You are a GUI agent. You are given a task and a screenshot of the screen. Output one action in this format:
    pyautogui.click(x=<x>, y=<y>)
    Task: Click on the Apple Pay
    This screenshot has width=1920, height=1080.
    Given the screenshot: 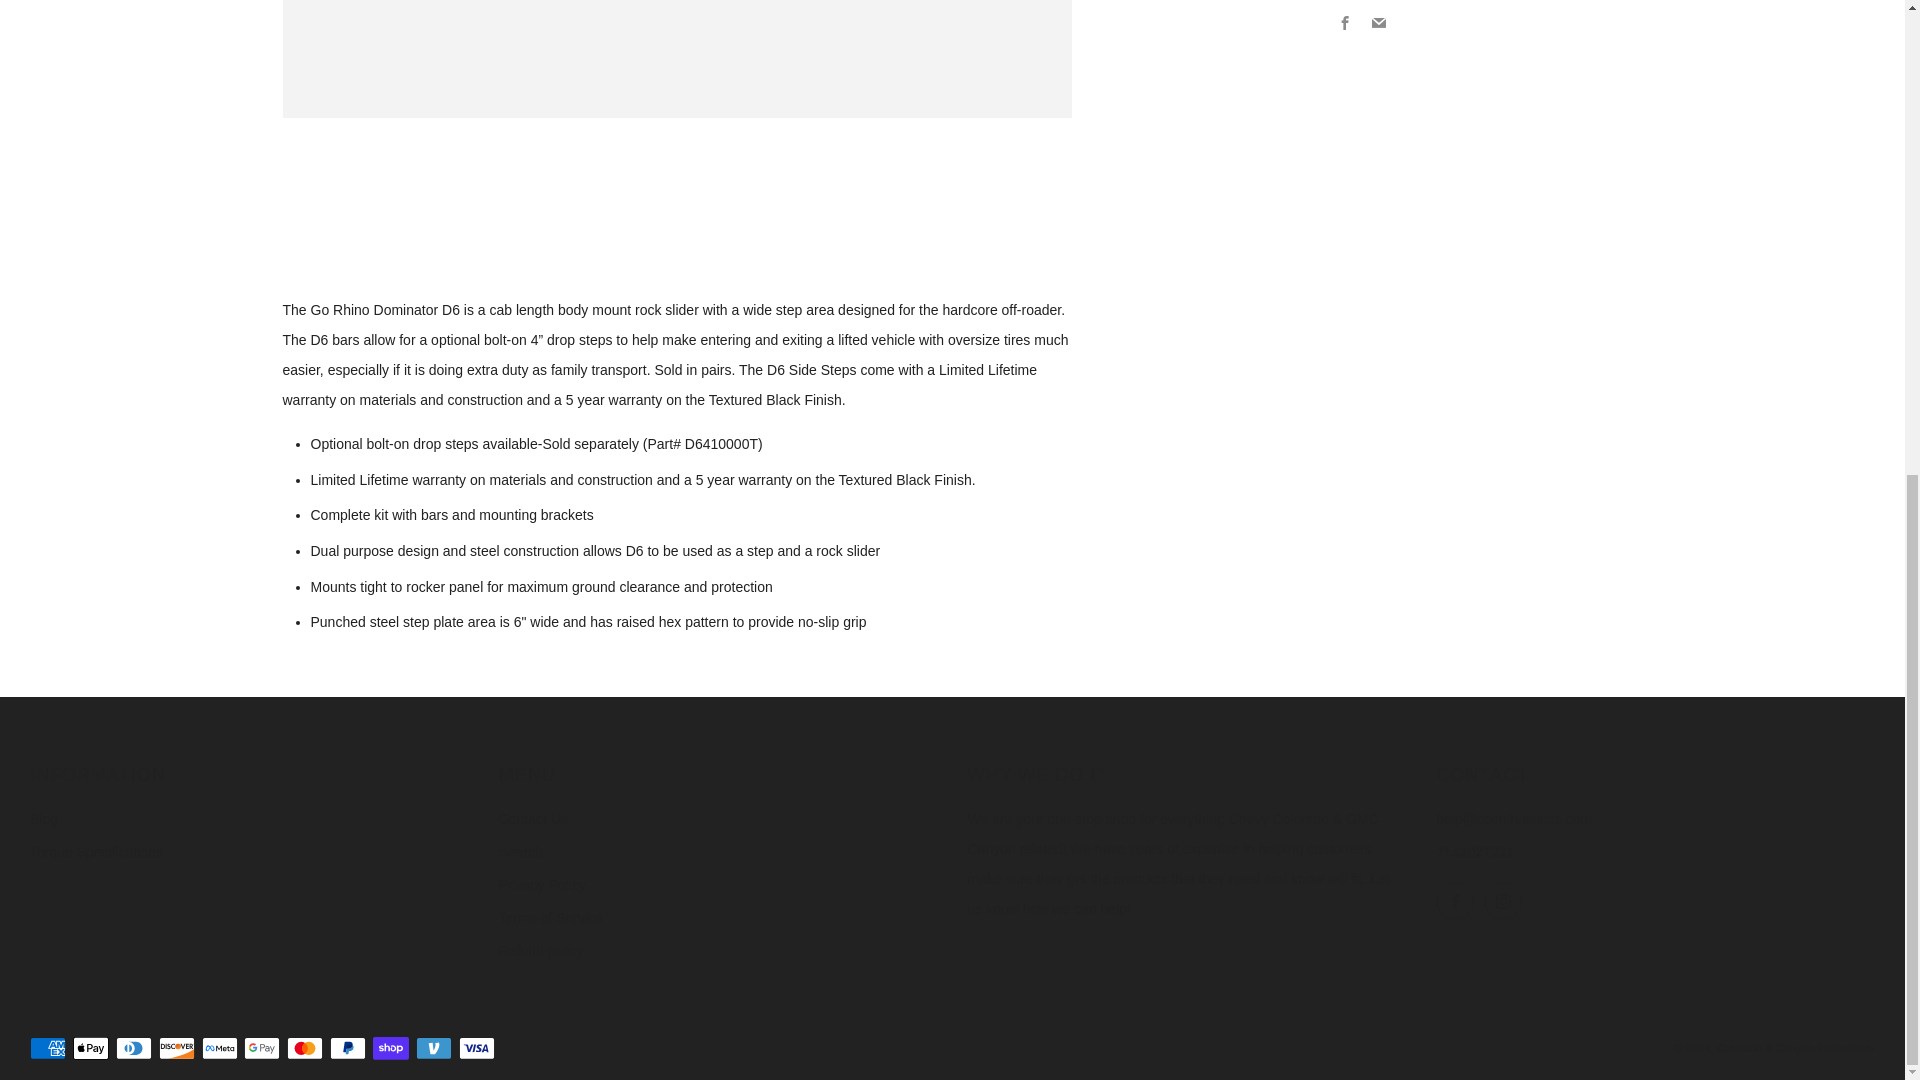 What is the action you would take?
    pyautogui.click(x=90, y=1048)
    